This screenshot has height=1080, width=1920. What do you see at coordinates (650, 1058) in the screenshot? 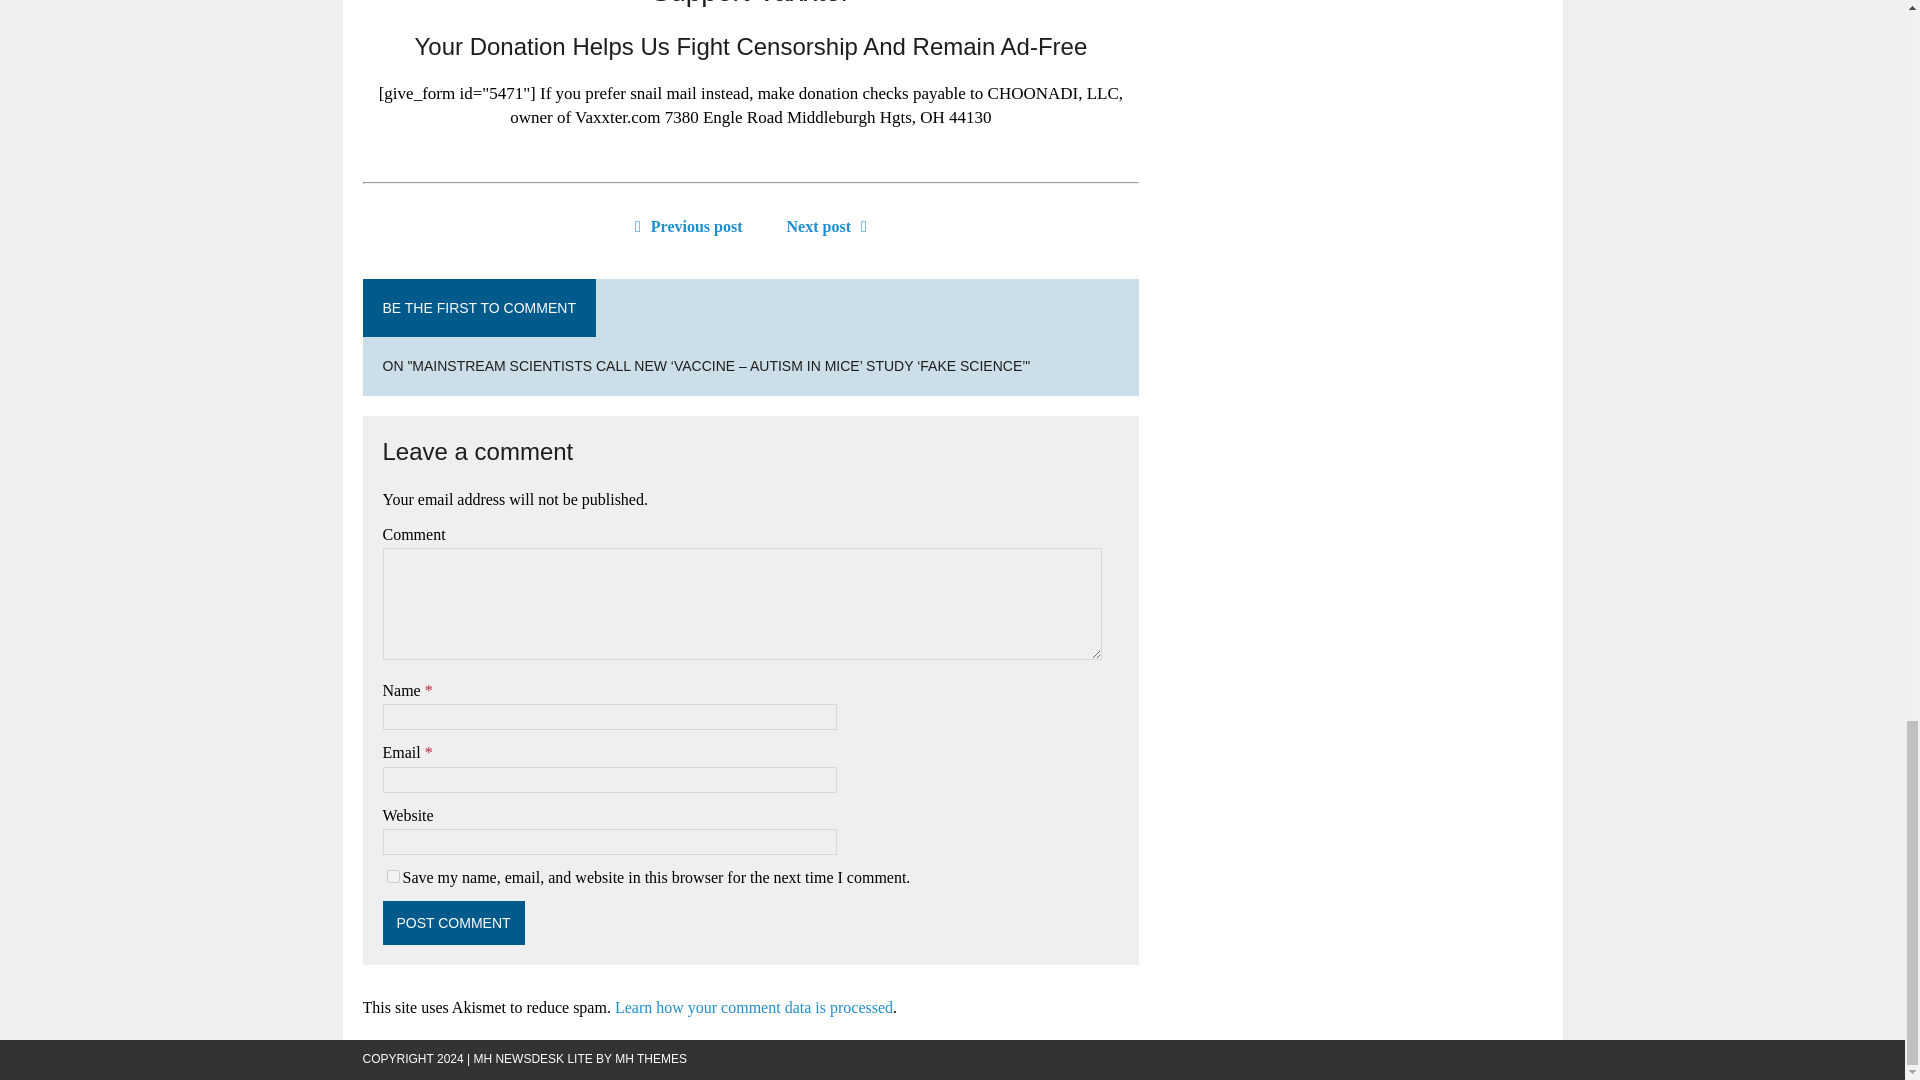
I see `MH THEMES` at bounding box center [650, 1058].